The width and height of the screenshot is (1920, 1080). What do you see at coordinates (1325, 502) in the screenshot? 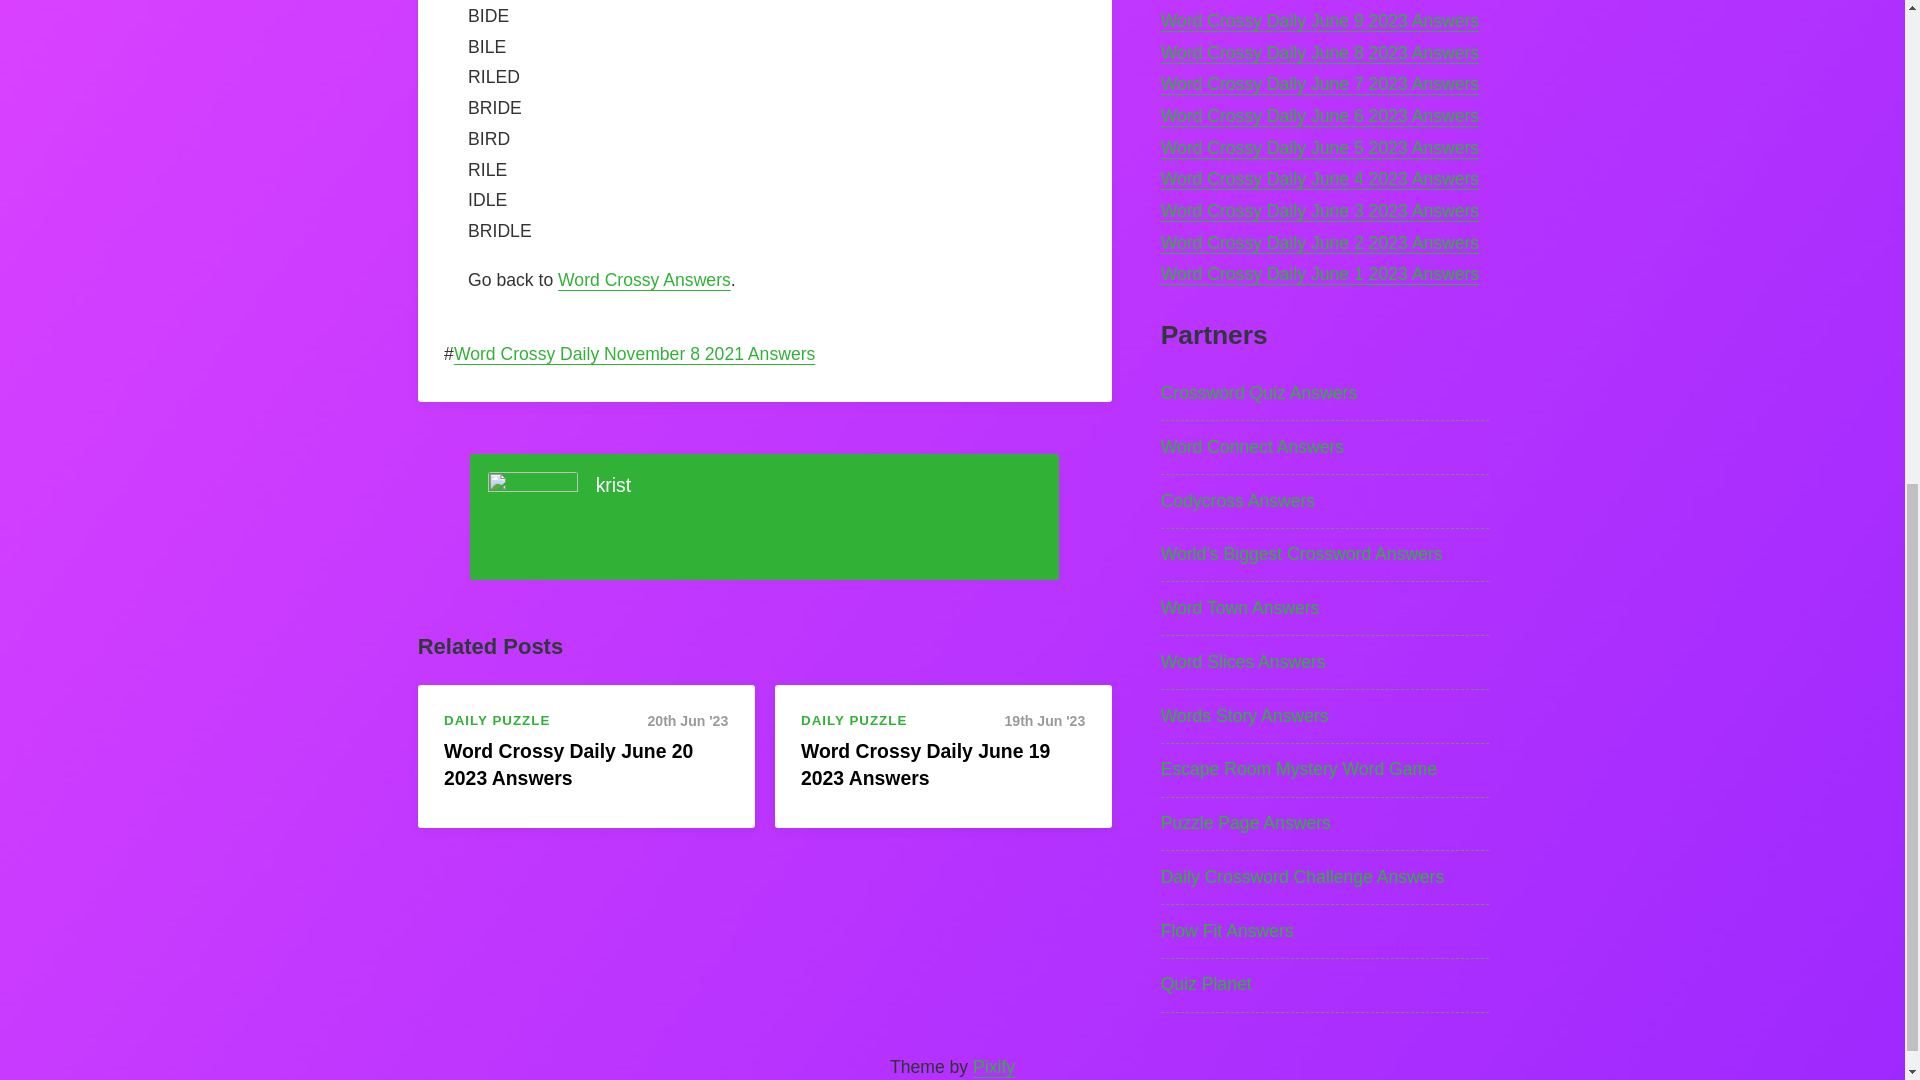
I see `Codycross Answers` at bounding box center [1325, 502].